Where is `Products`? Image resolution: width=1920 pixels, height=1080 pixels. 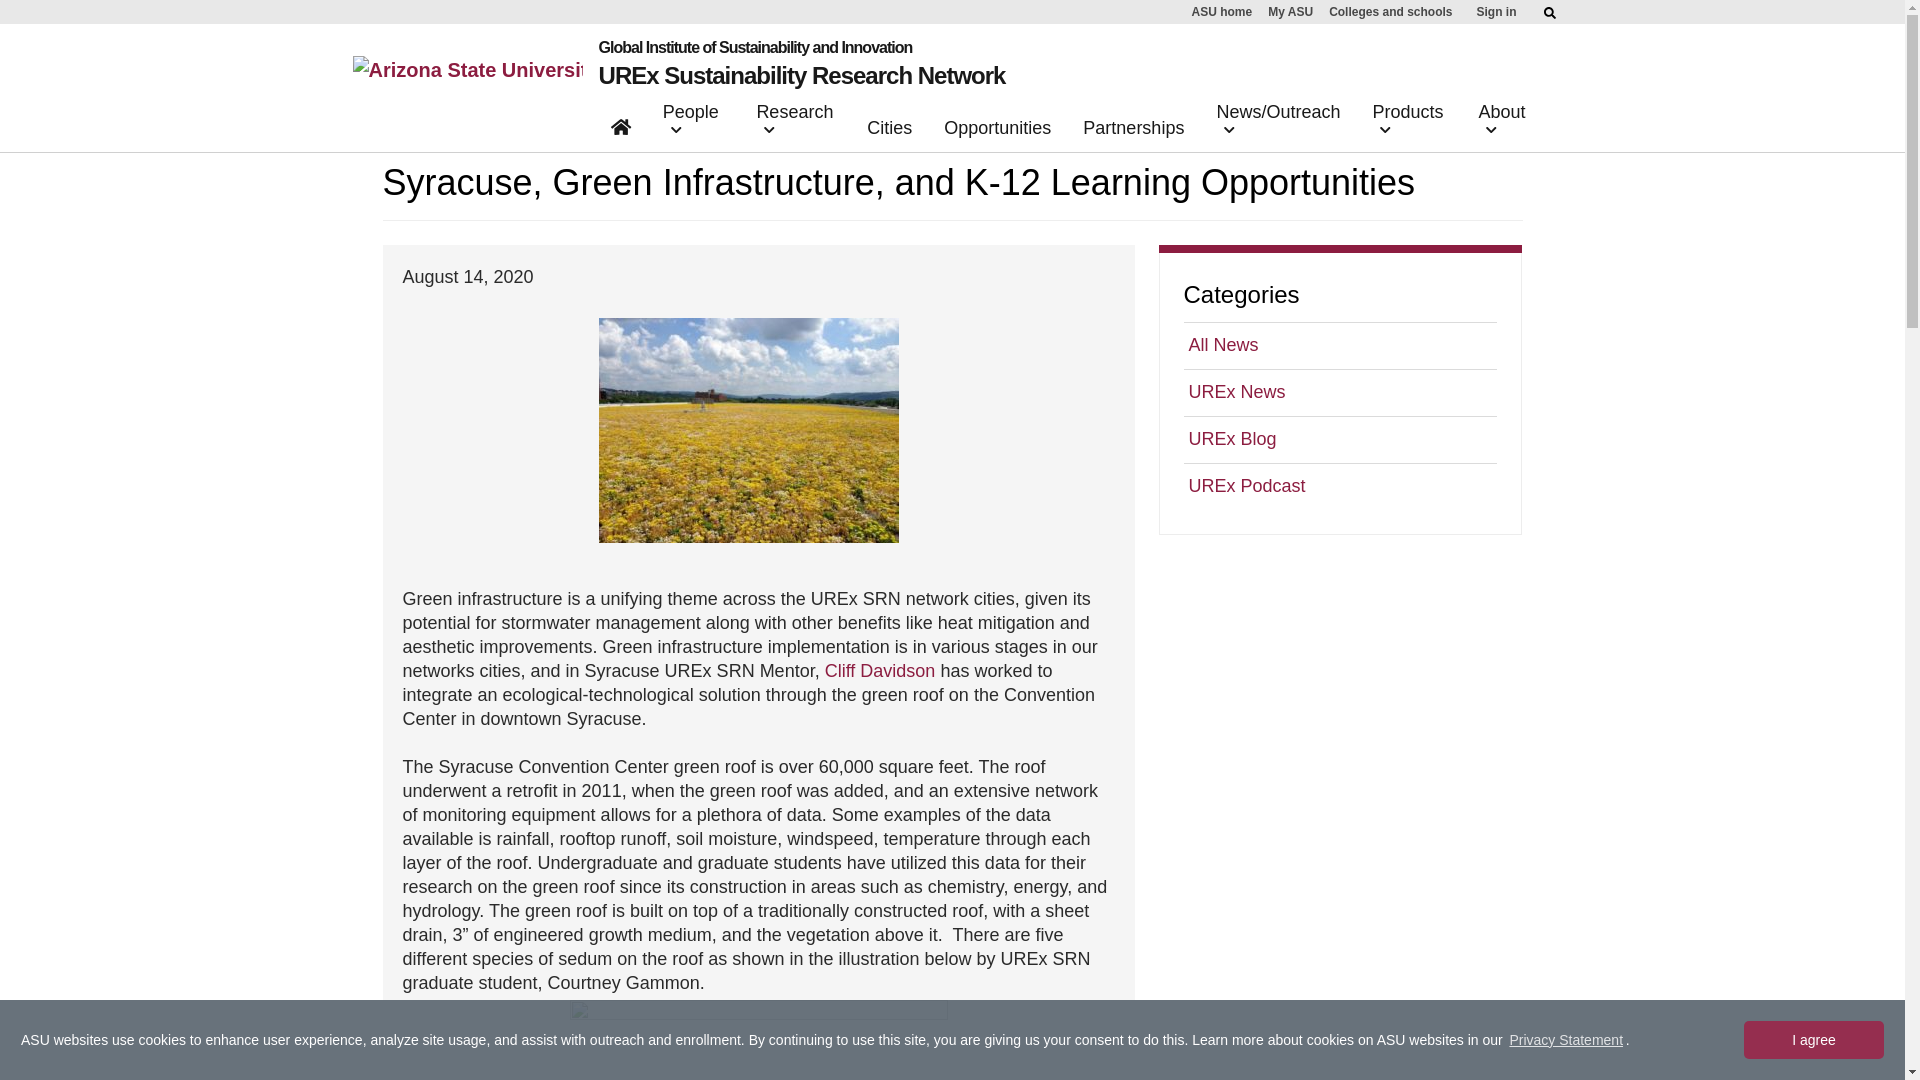 Products is located at coordinates (1408, 124).